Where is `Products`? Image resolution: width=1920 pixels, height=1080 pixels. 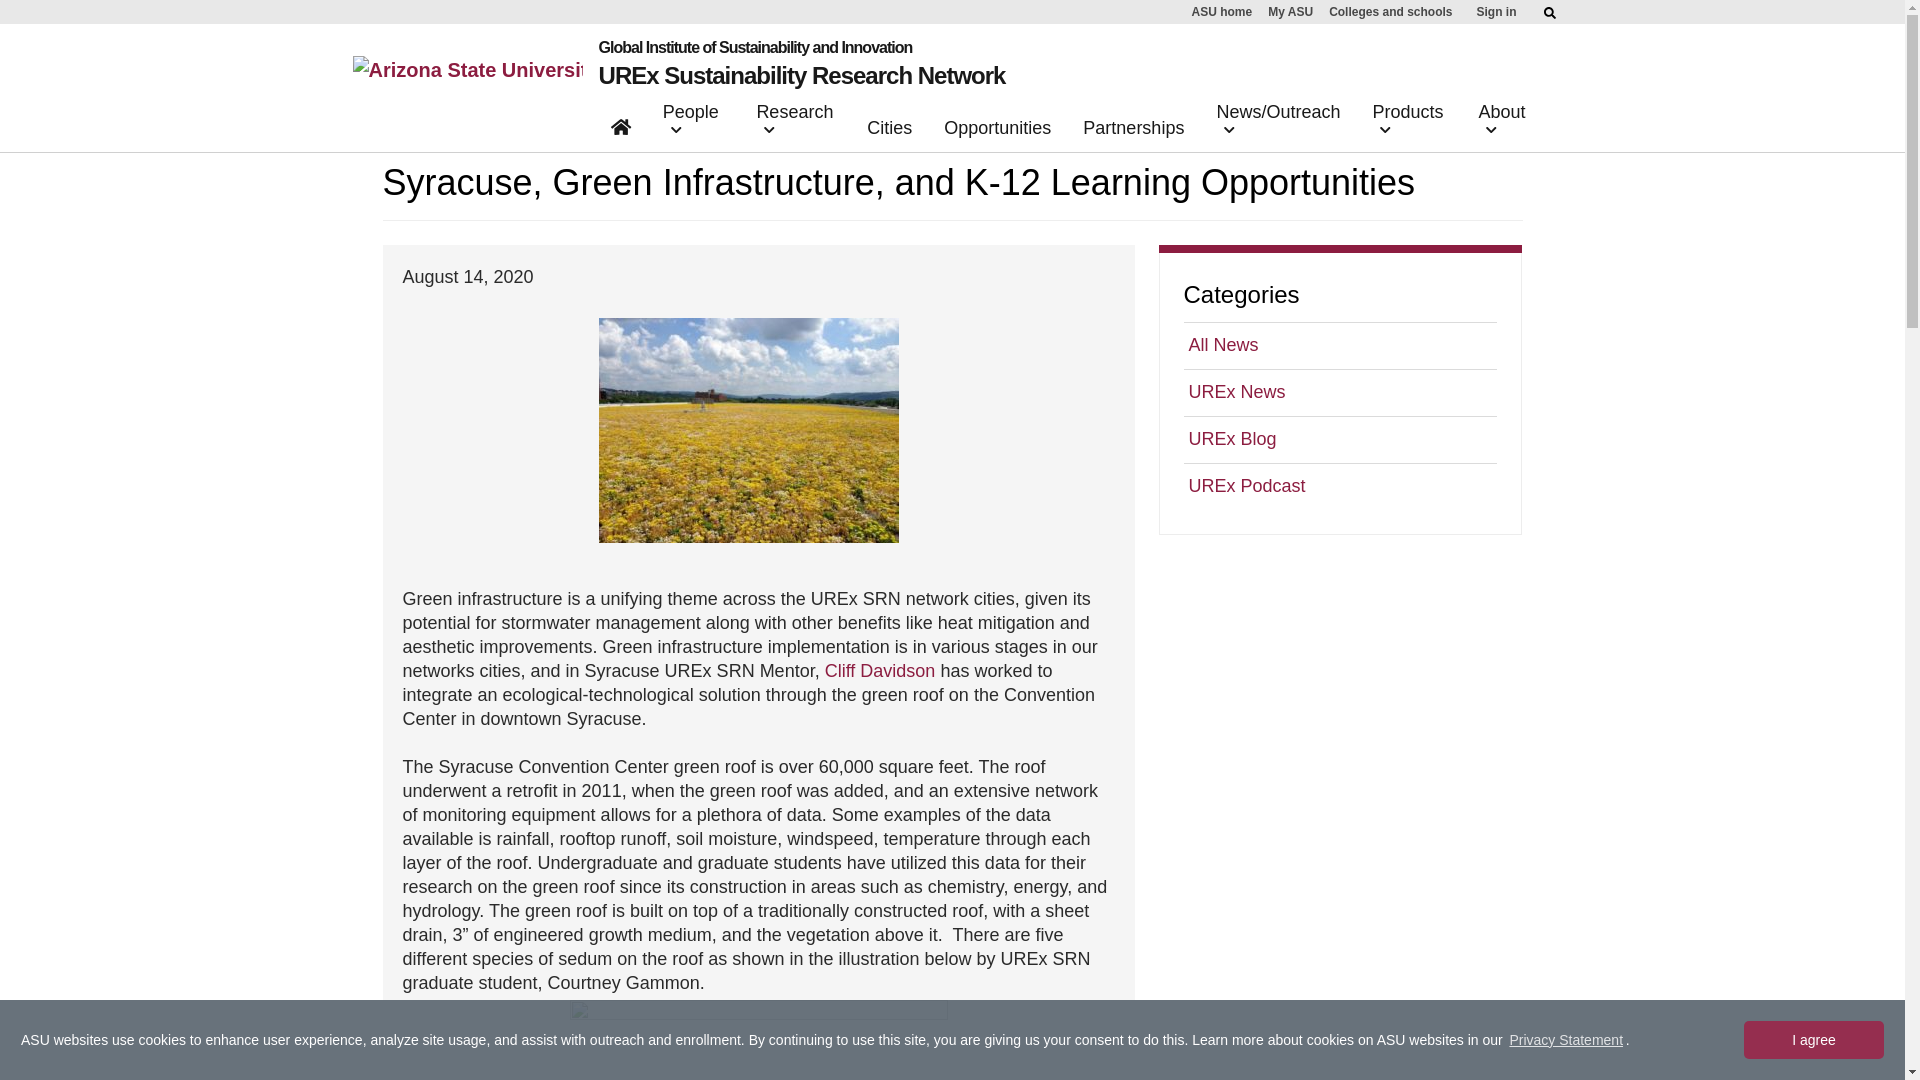 Products is located at coordinates (1408, 124).